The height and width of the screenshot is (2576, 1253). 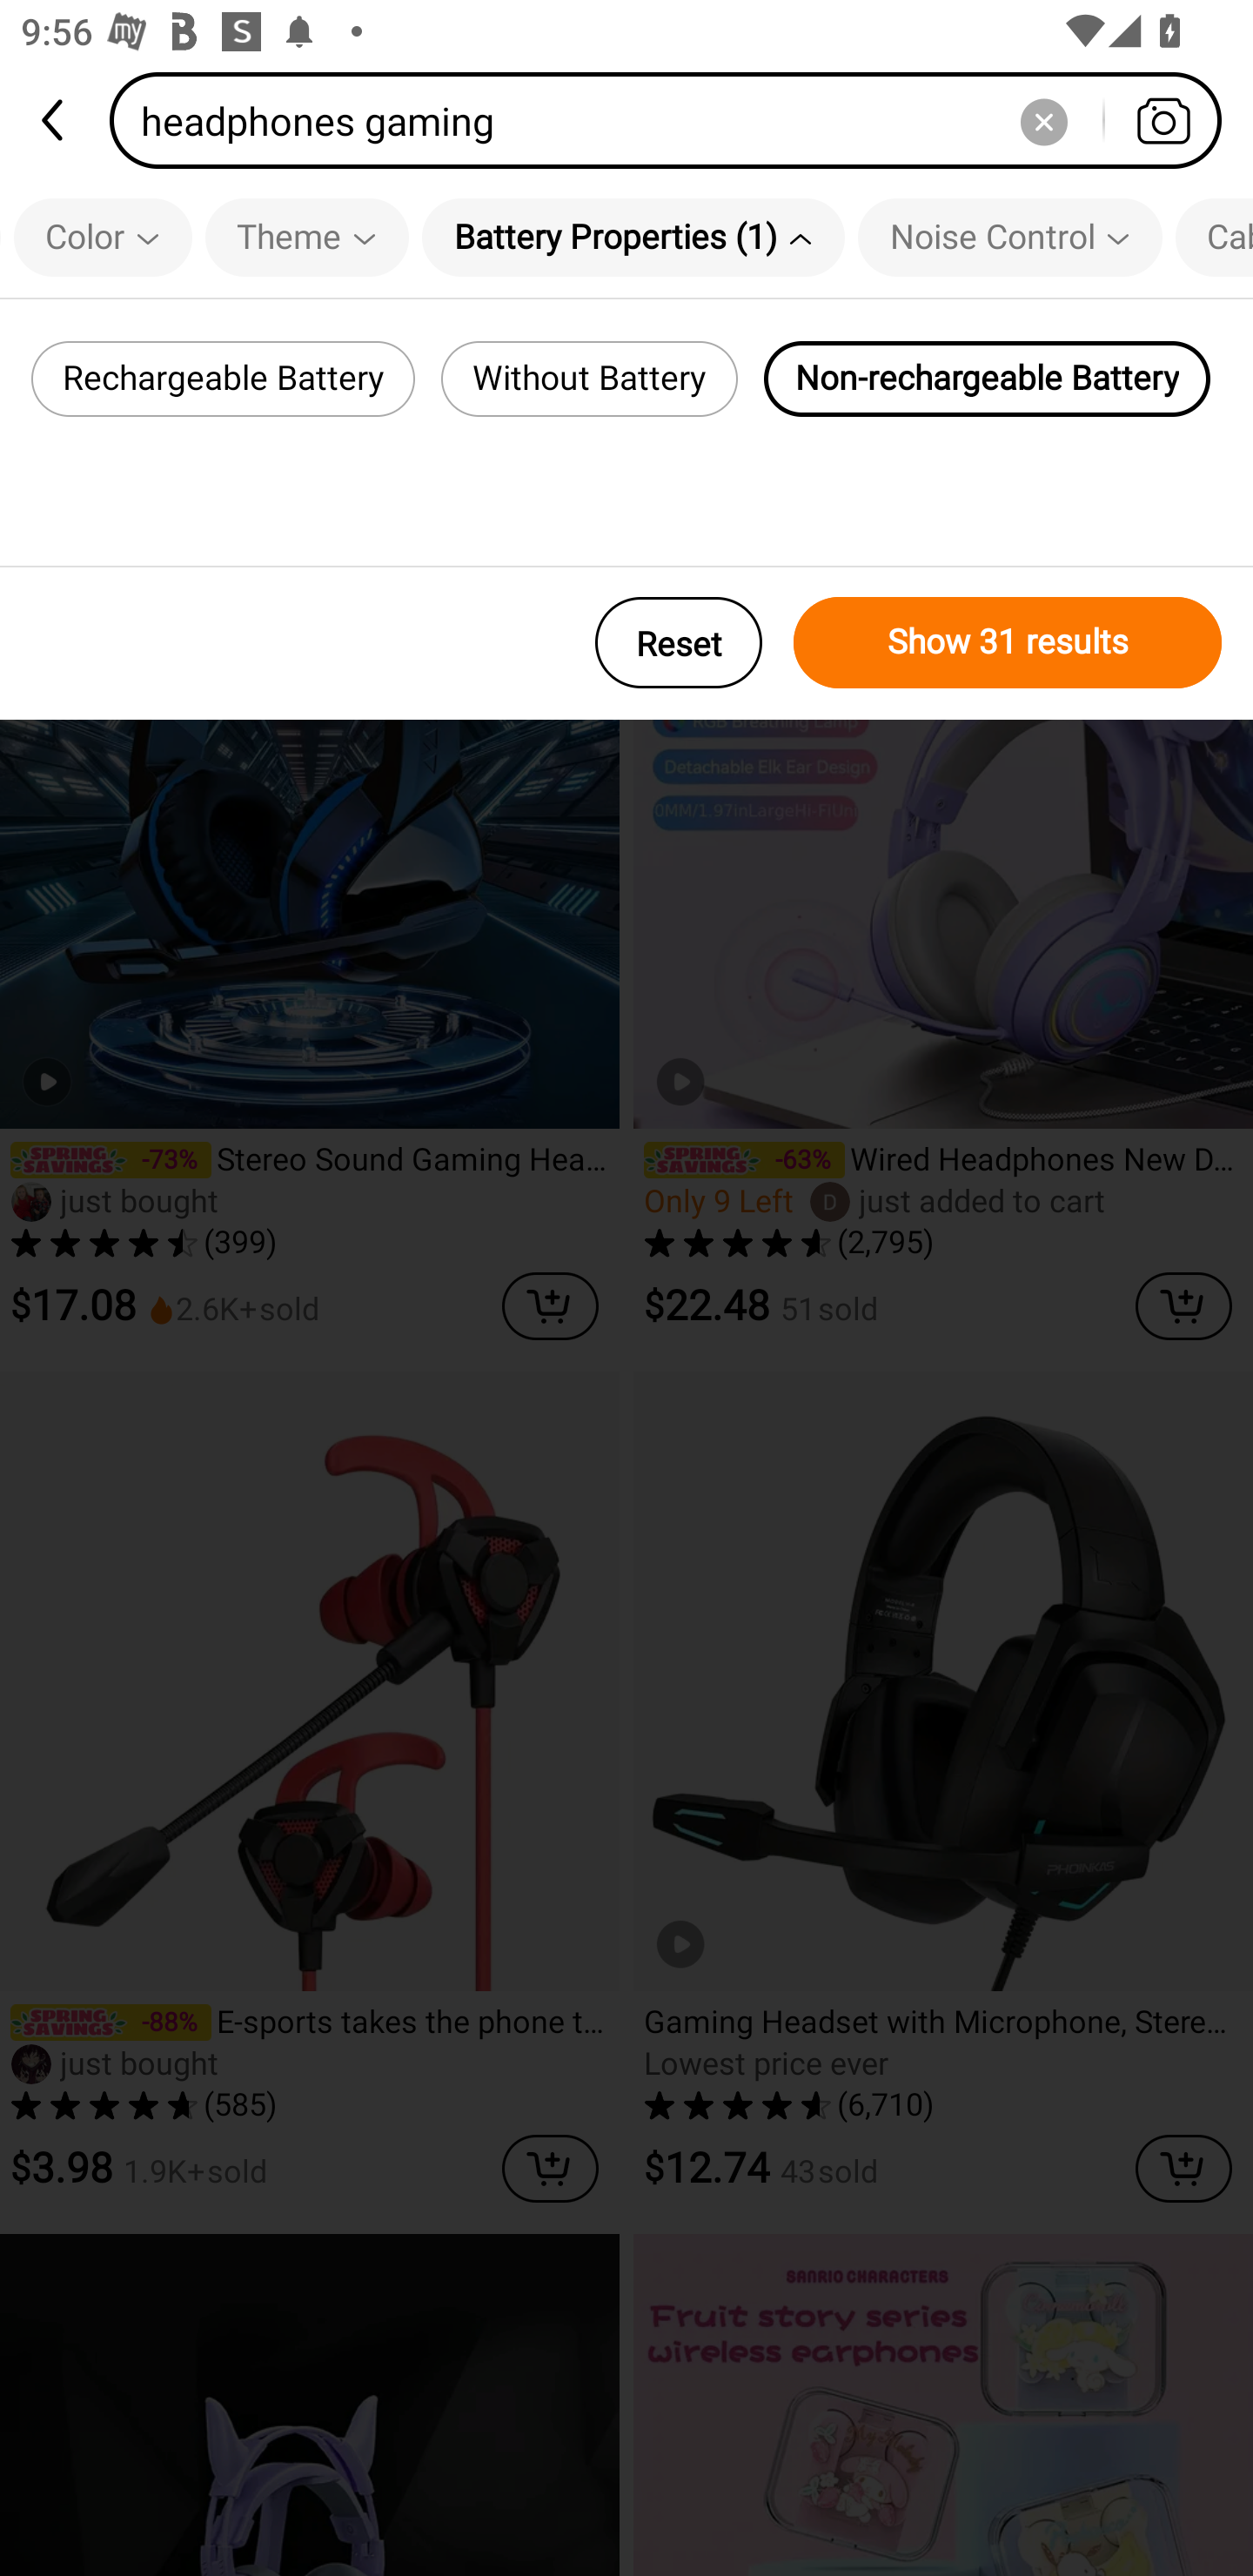 I want to click on Delete search history, so click(x=1043, y=120).